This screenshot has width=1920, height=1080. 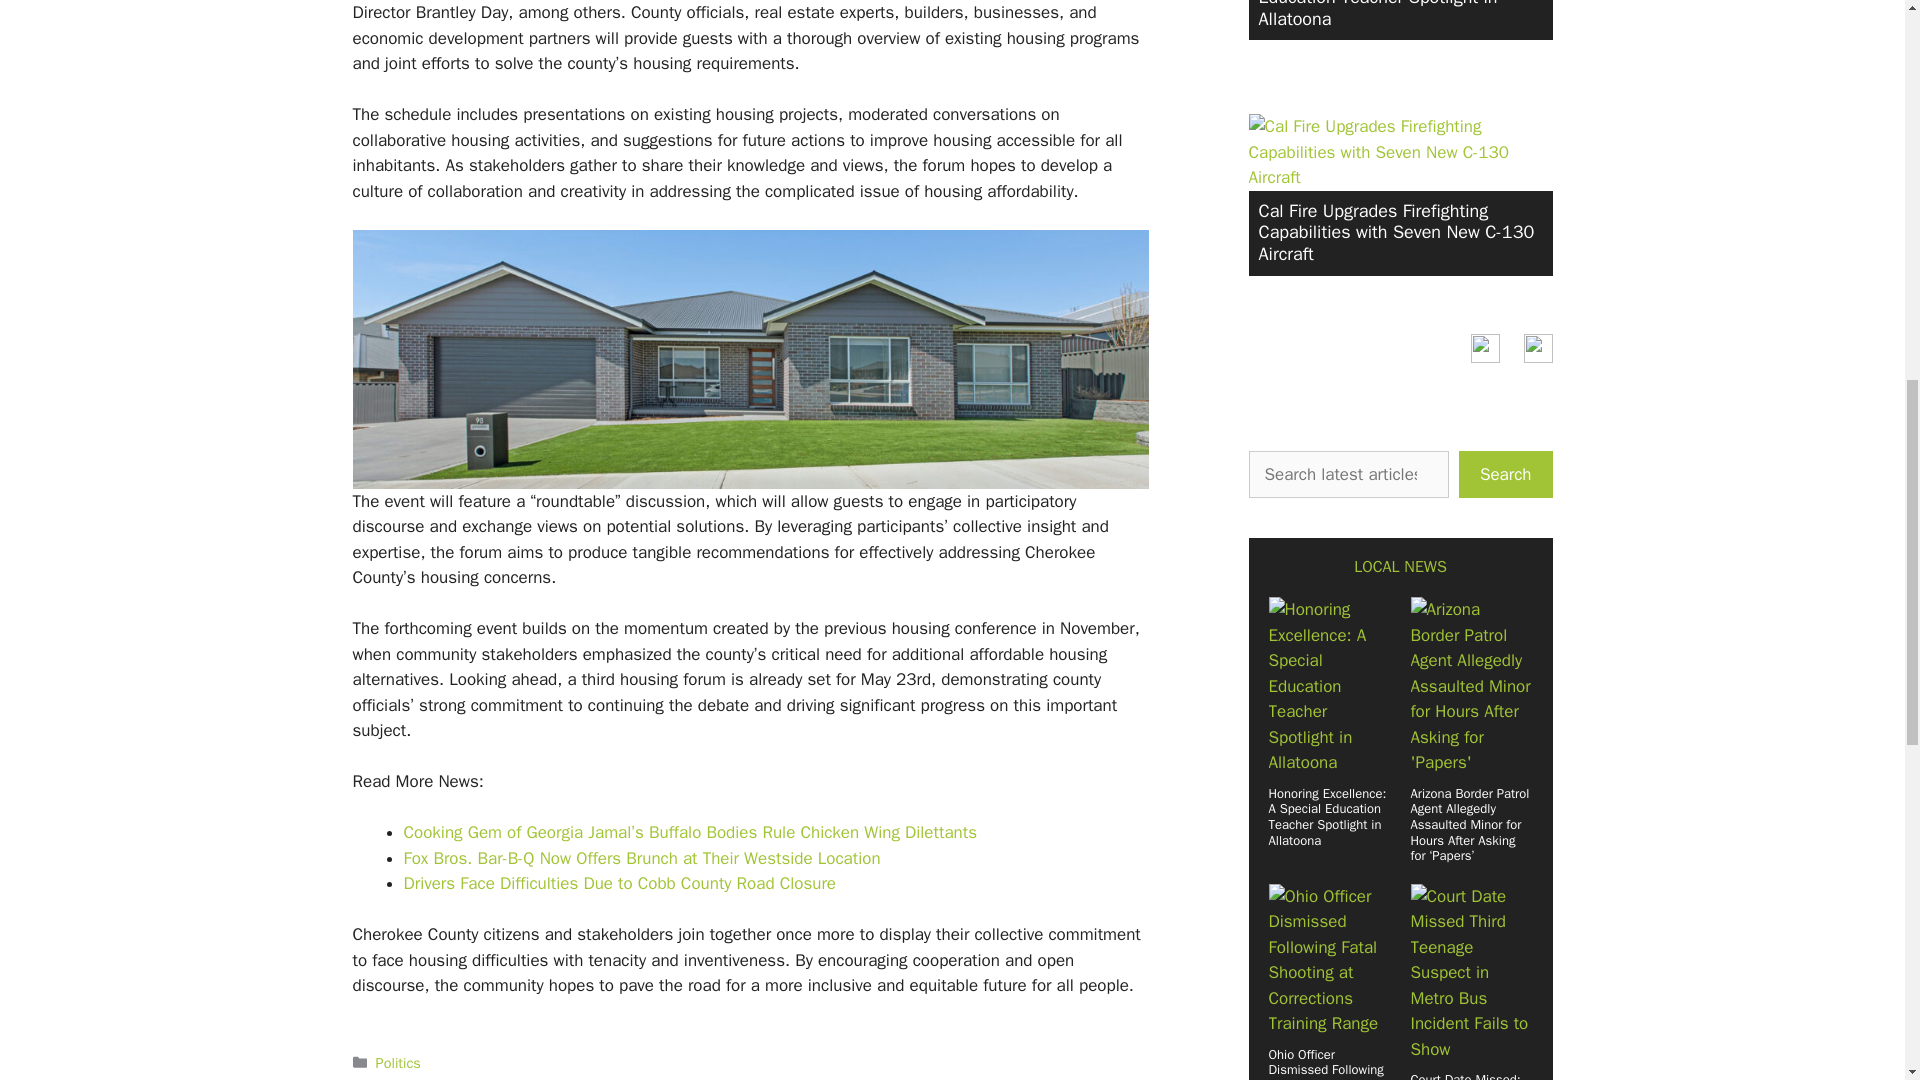 What do you see at coordinates (1855, 949) in the screenshot?
I see `Scroll back to top` at bounding box center [1855, 949].